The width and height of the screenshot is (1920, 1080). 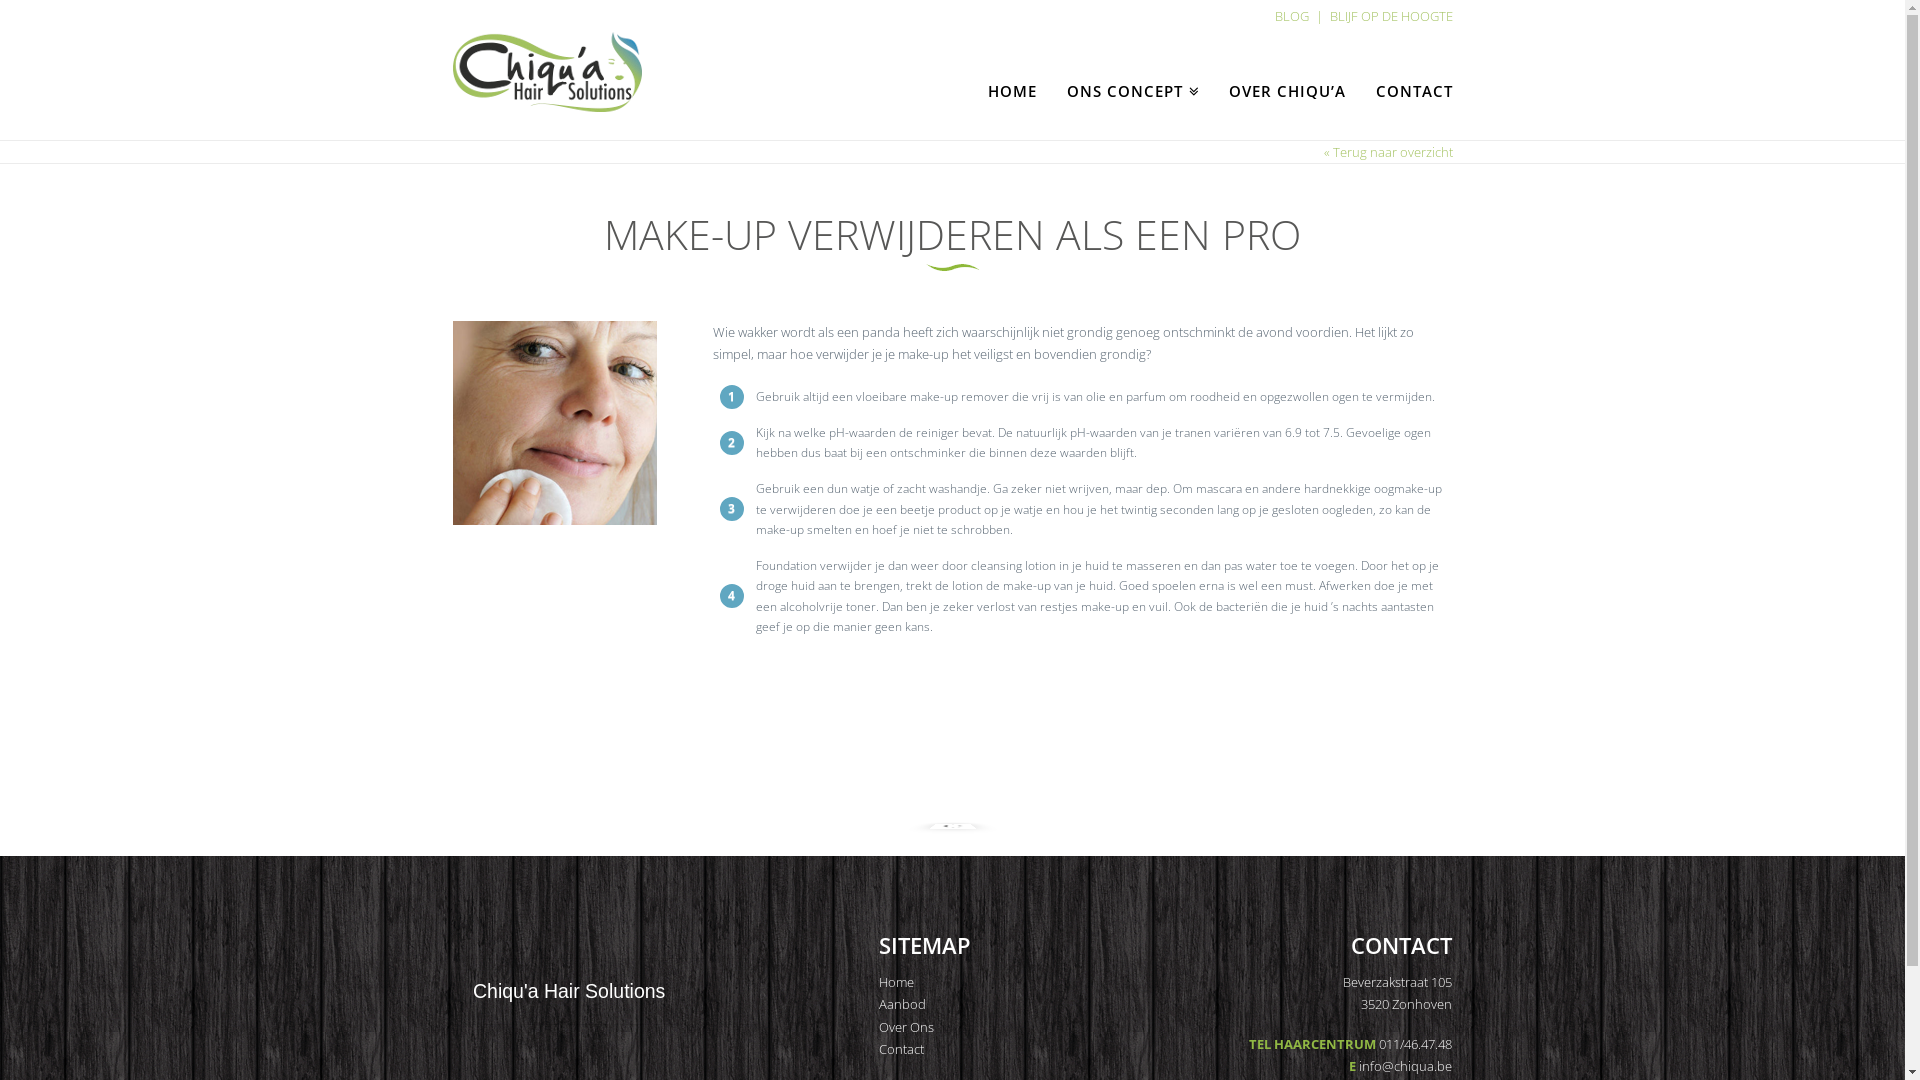 I want to click on Home, so click(x=896, y=982).